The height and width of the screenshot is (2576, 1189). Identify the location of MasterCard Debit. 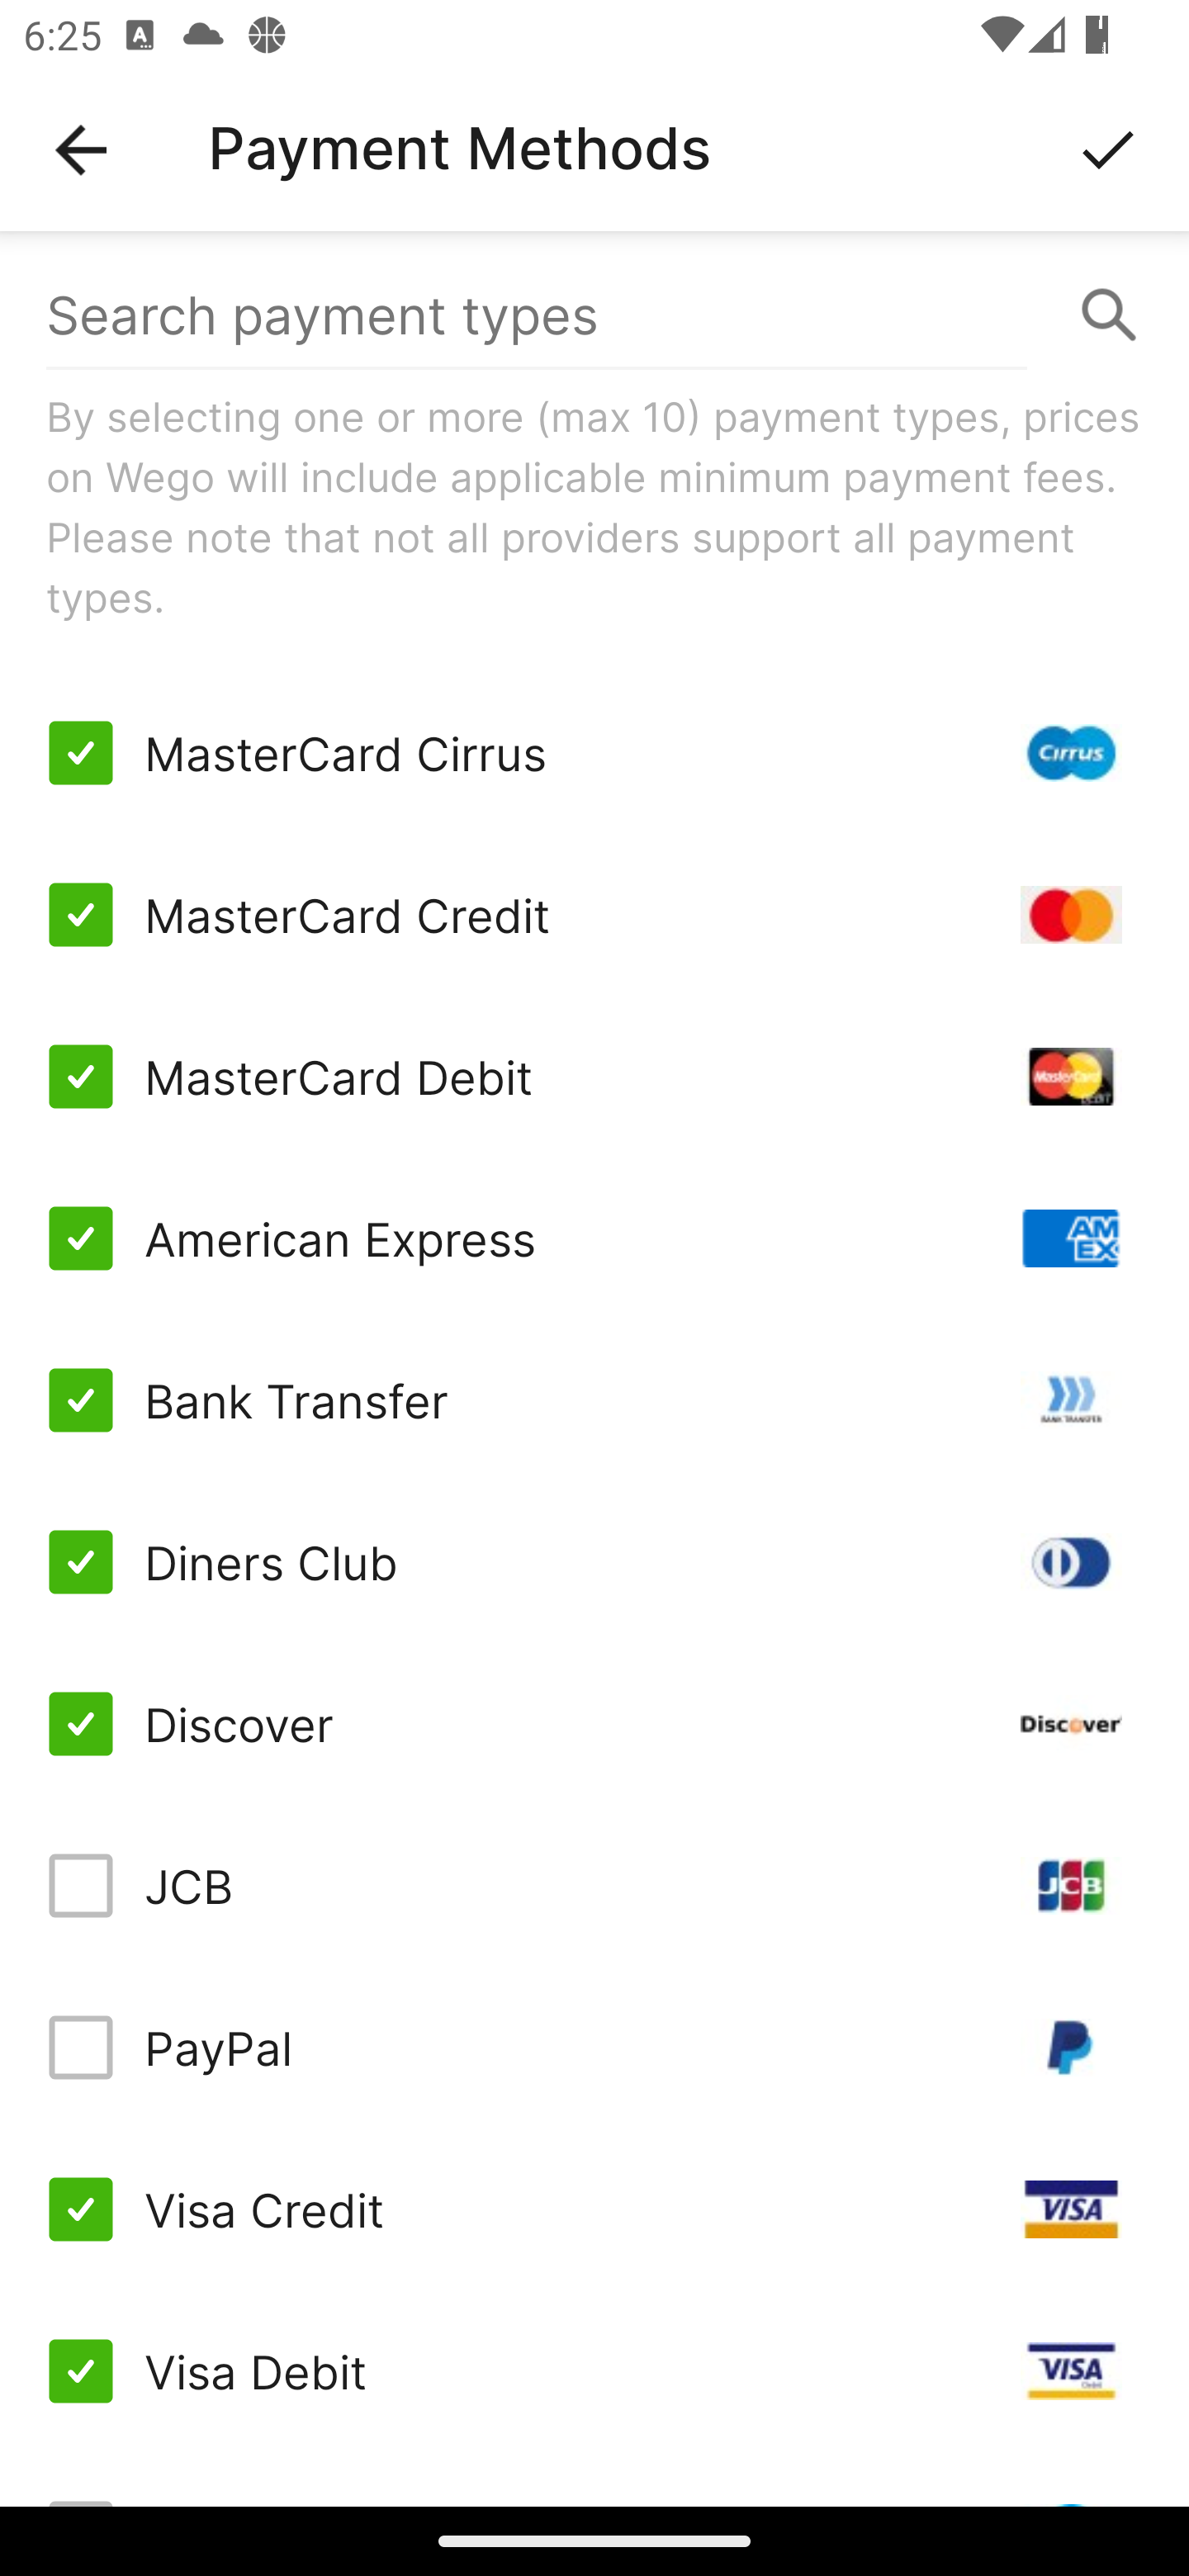
(594, 1077).